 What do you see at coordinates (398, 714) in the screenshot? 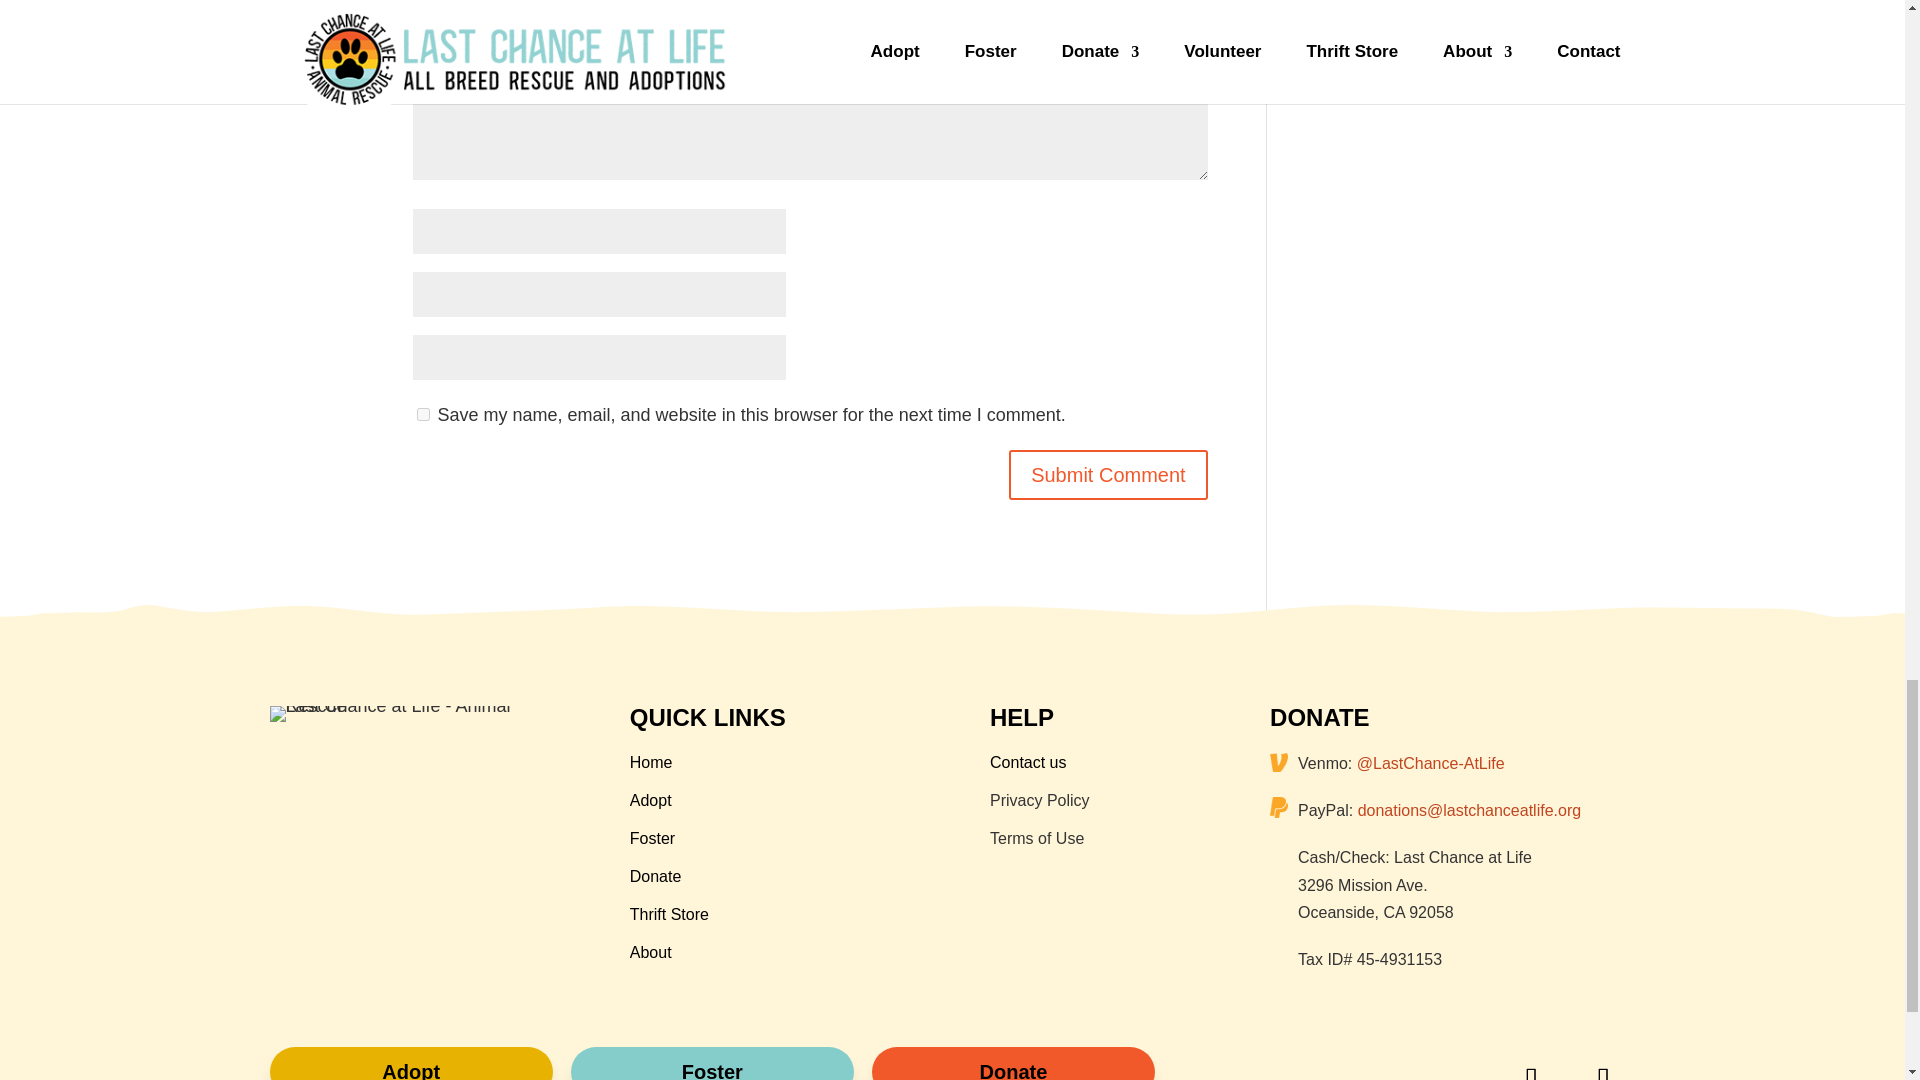
I see `LCAL logo` at bounding box center [398, 714].